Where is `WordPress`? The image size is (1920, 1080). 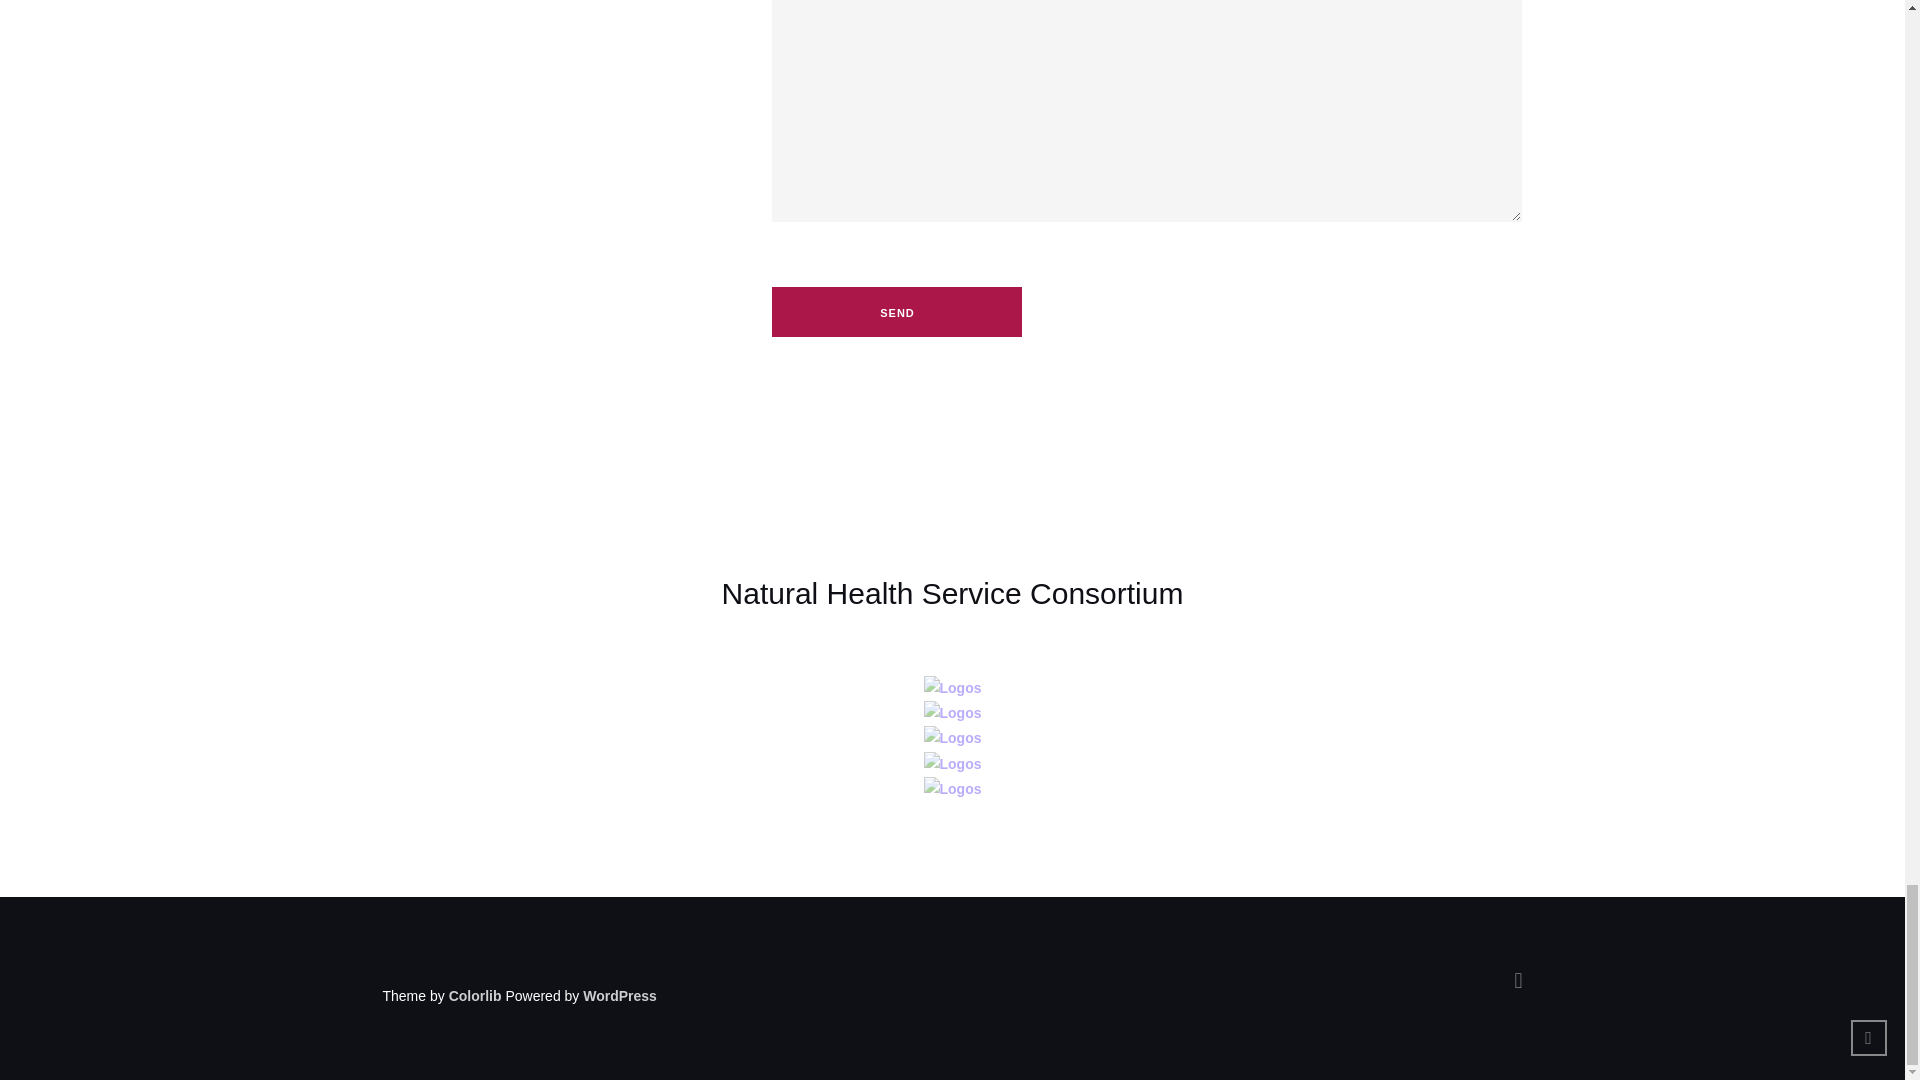
WordPress is located at coordinates (620, 996).